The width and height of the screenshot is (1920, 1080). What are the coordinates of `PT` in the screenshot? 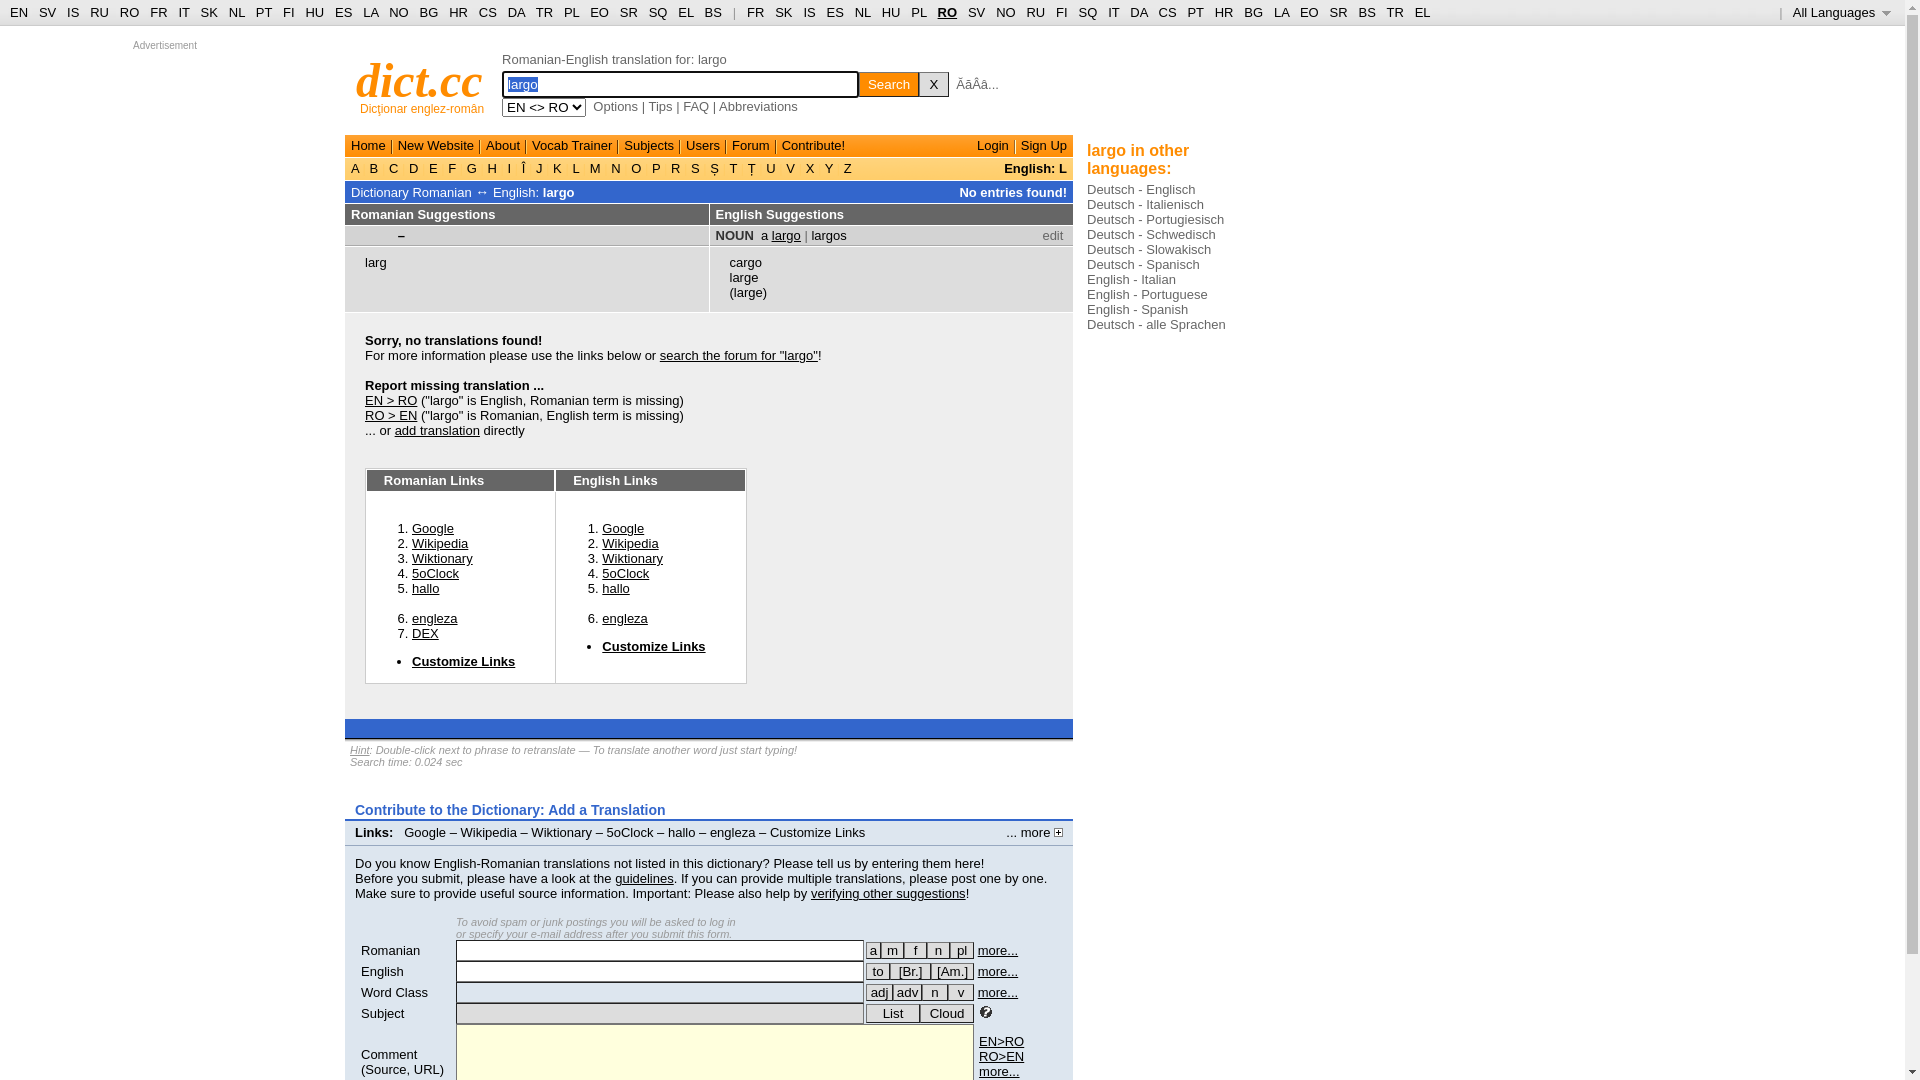 It's located at (264, 12).